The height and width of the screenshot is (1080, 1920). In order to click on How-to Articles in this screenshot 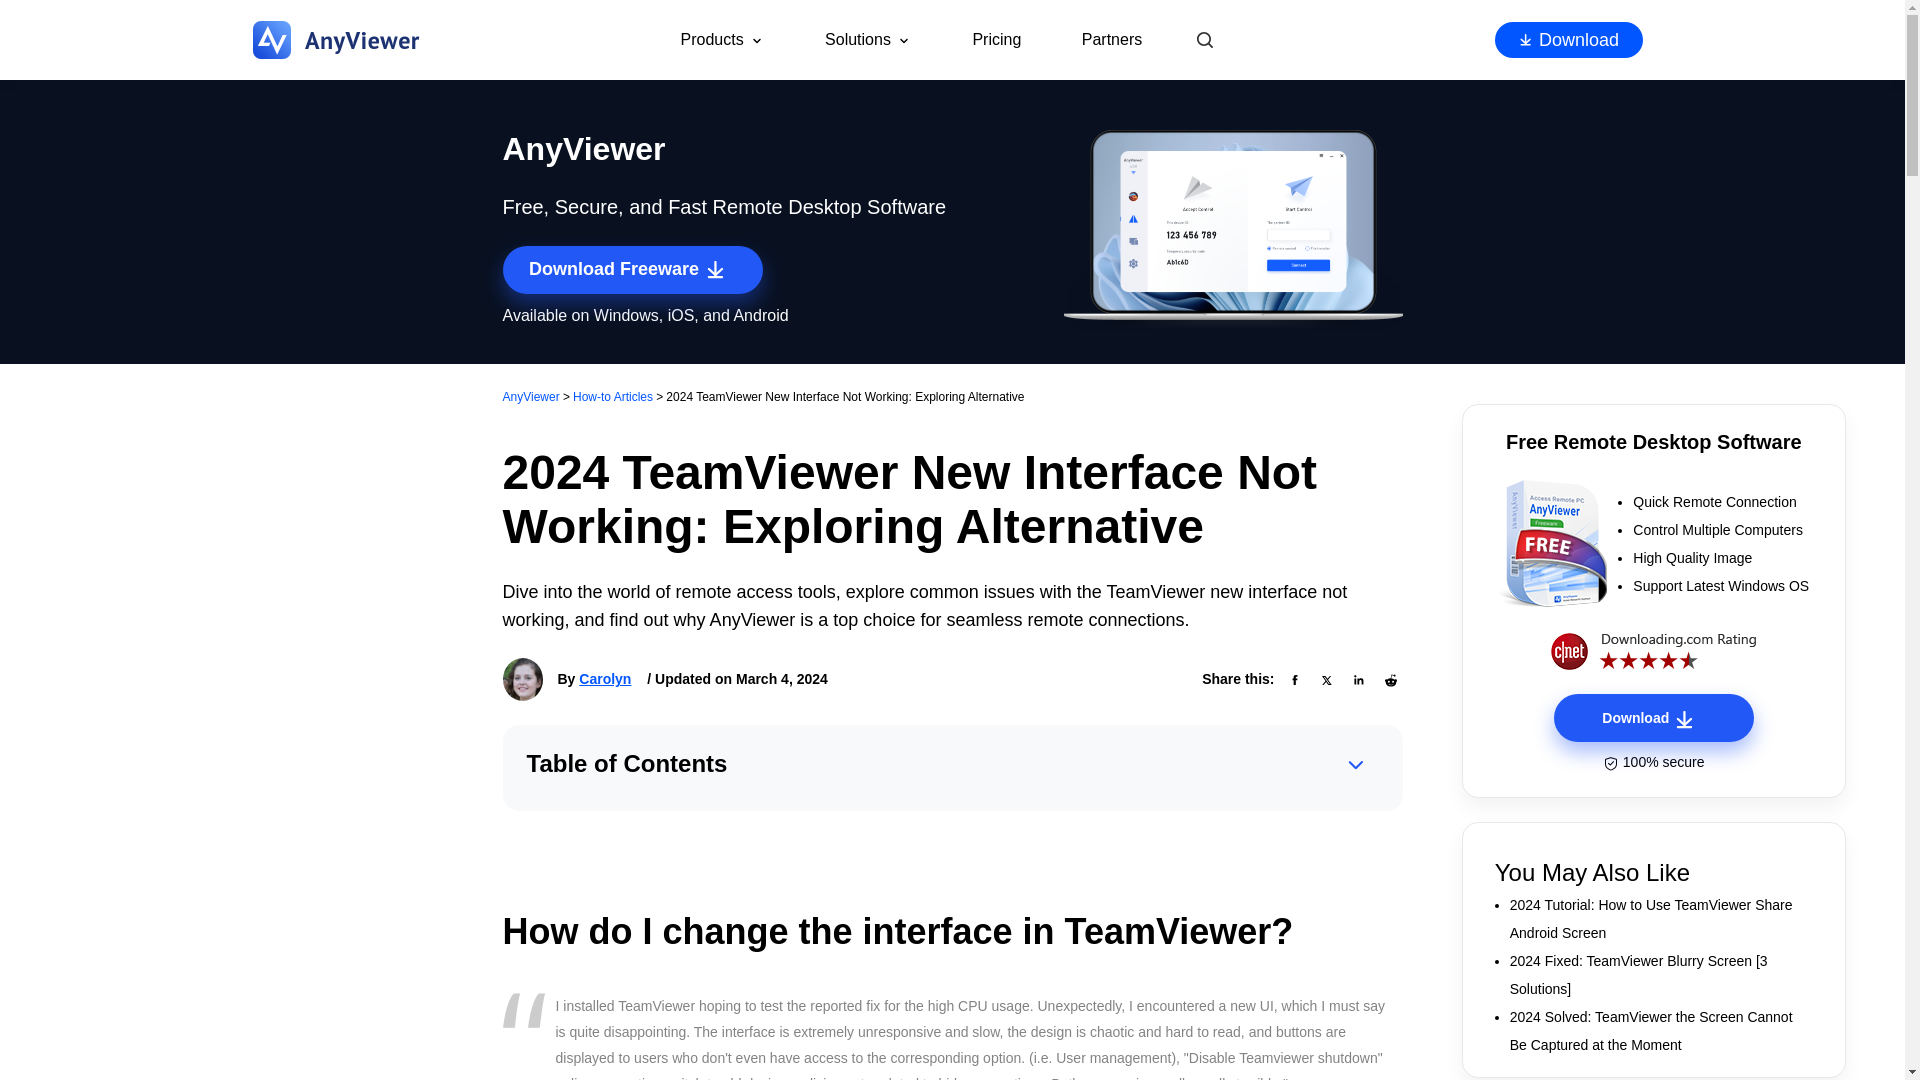, I will do `click(612, 396)`.